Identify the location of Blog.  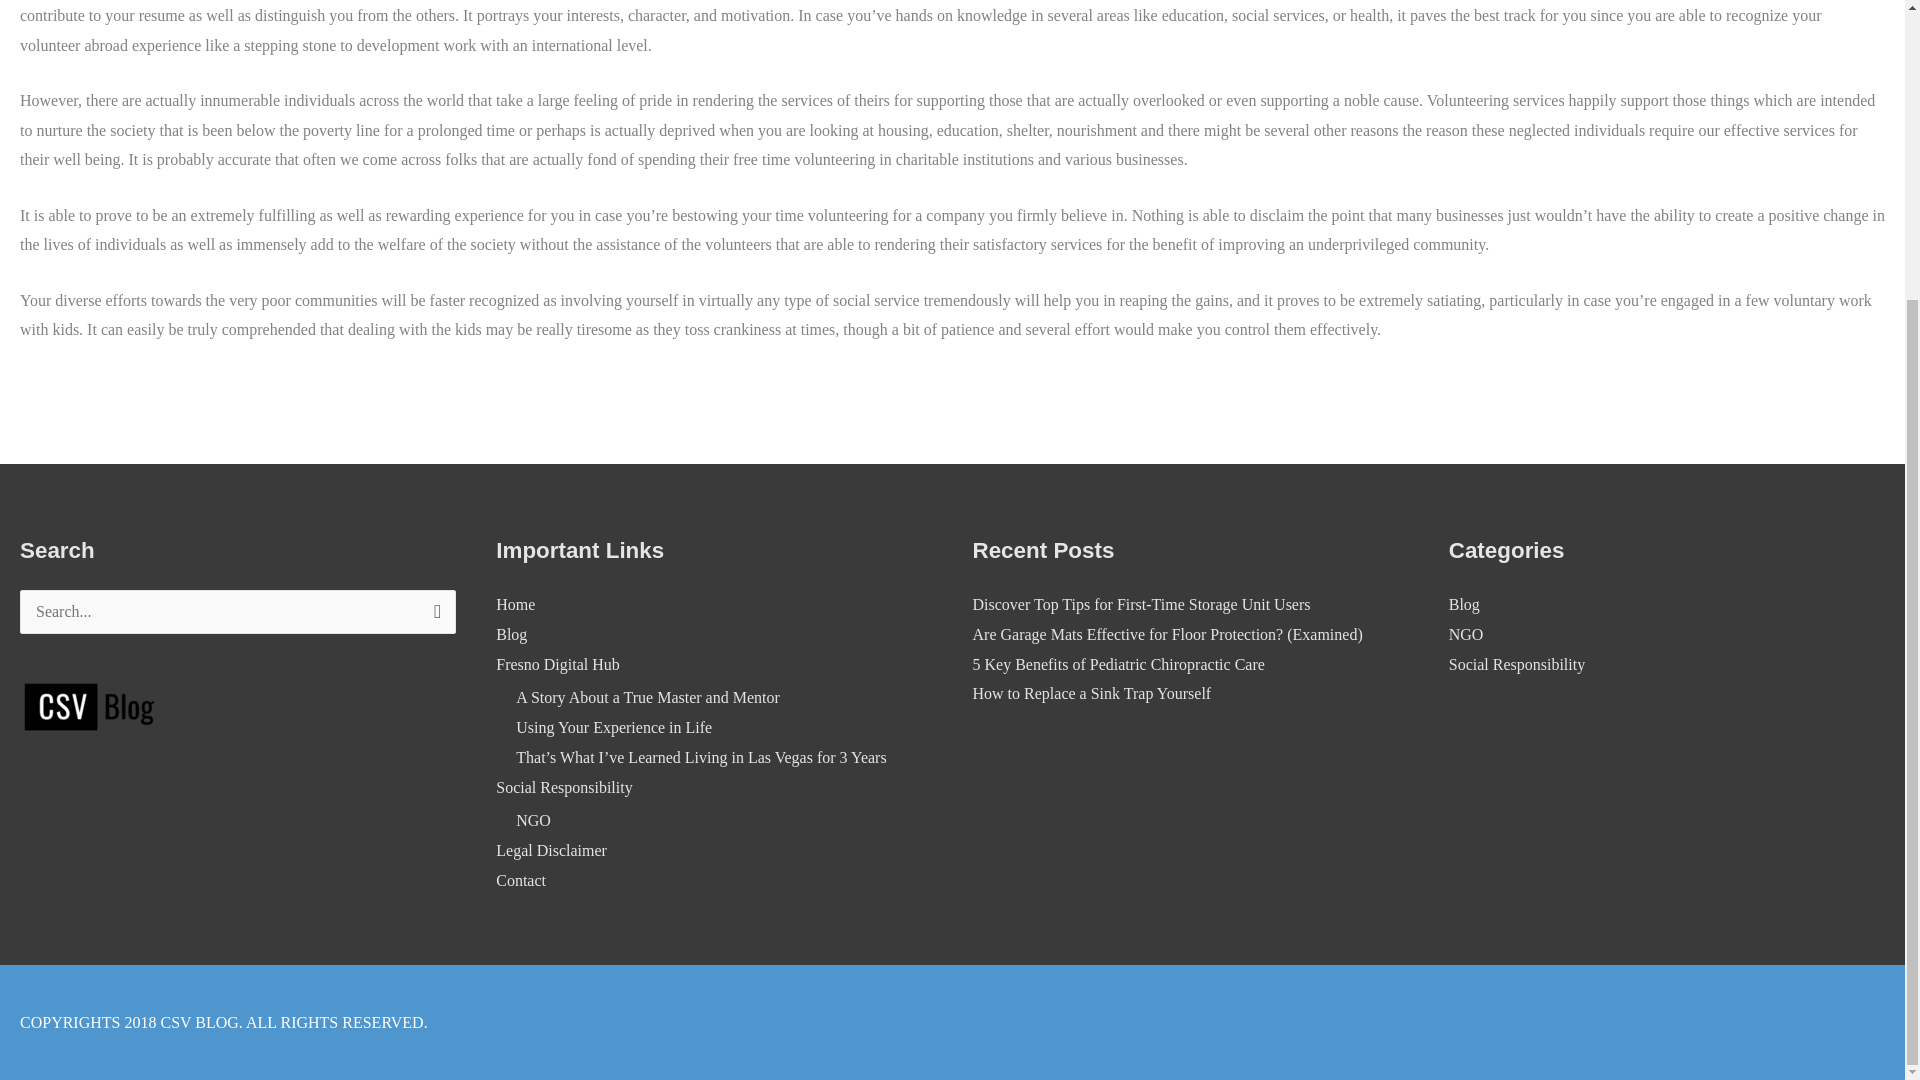
(510, 634).